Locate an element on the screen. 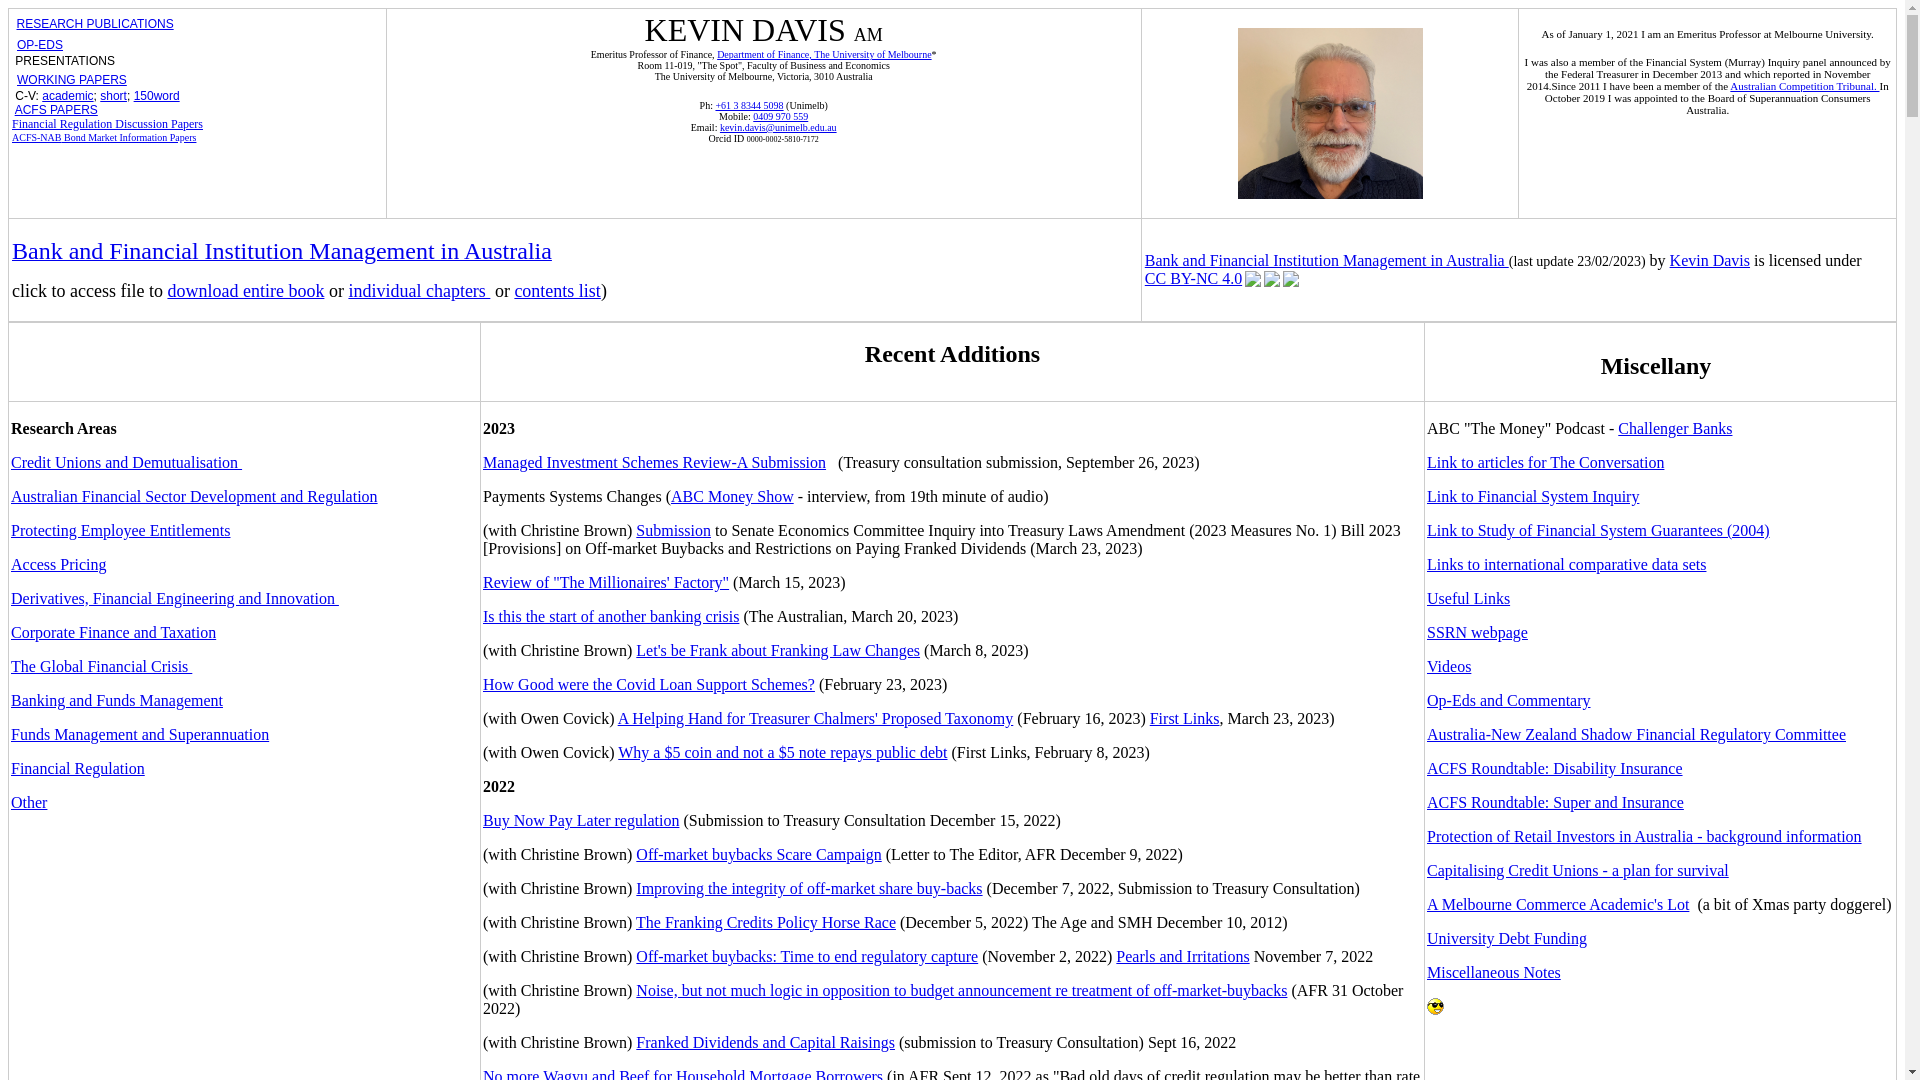  CC BY-NC 4.0 is located at coordinates (1222, 279).